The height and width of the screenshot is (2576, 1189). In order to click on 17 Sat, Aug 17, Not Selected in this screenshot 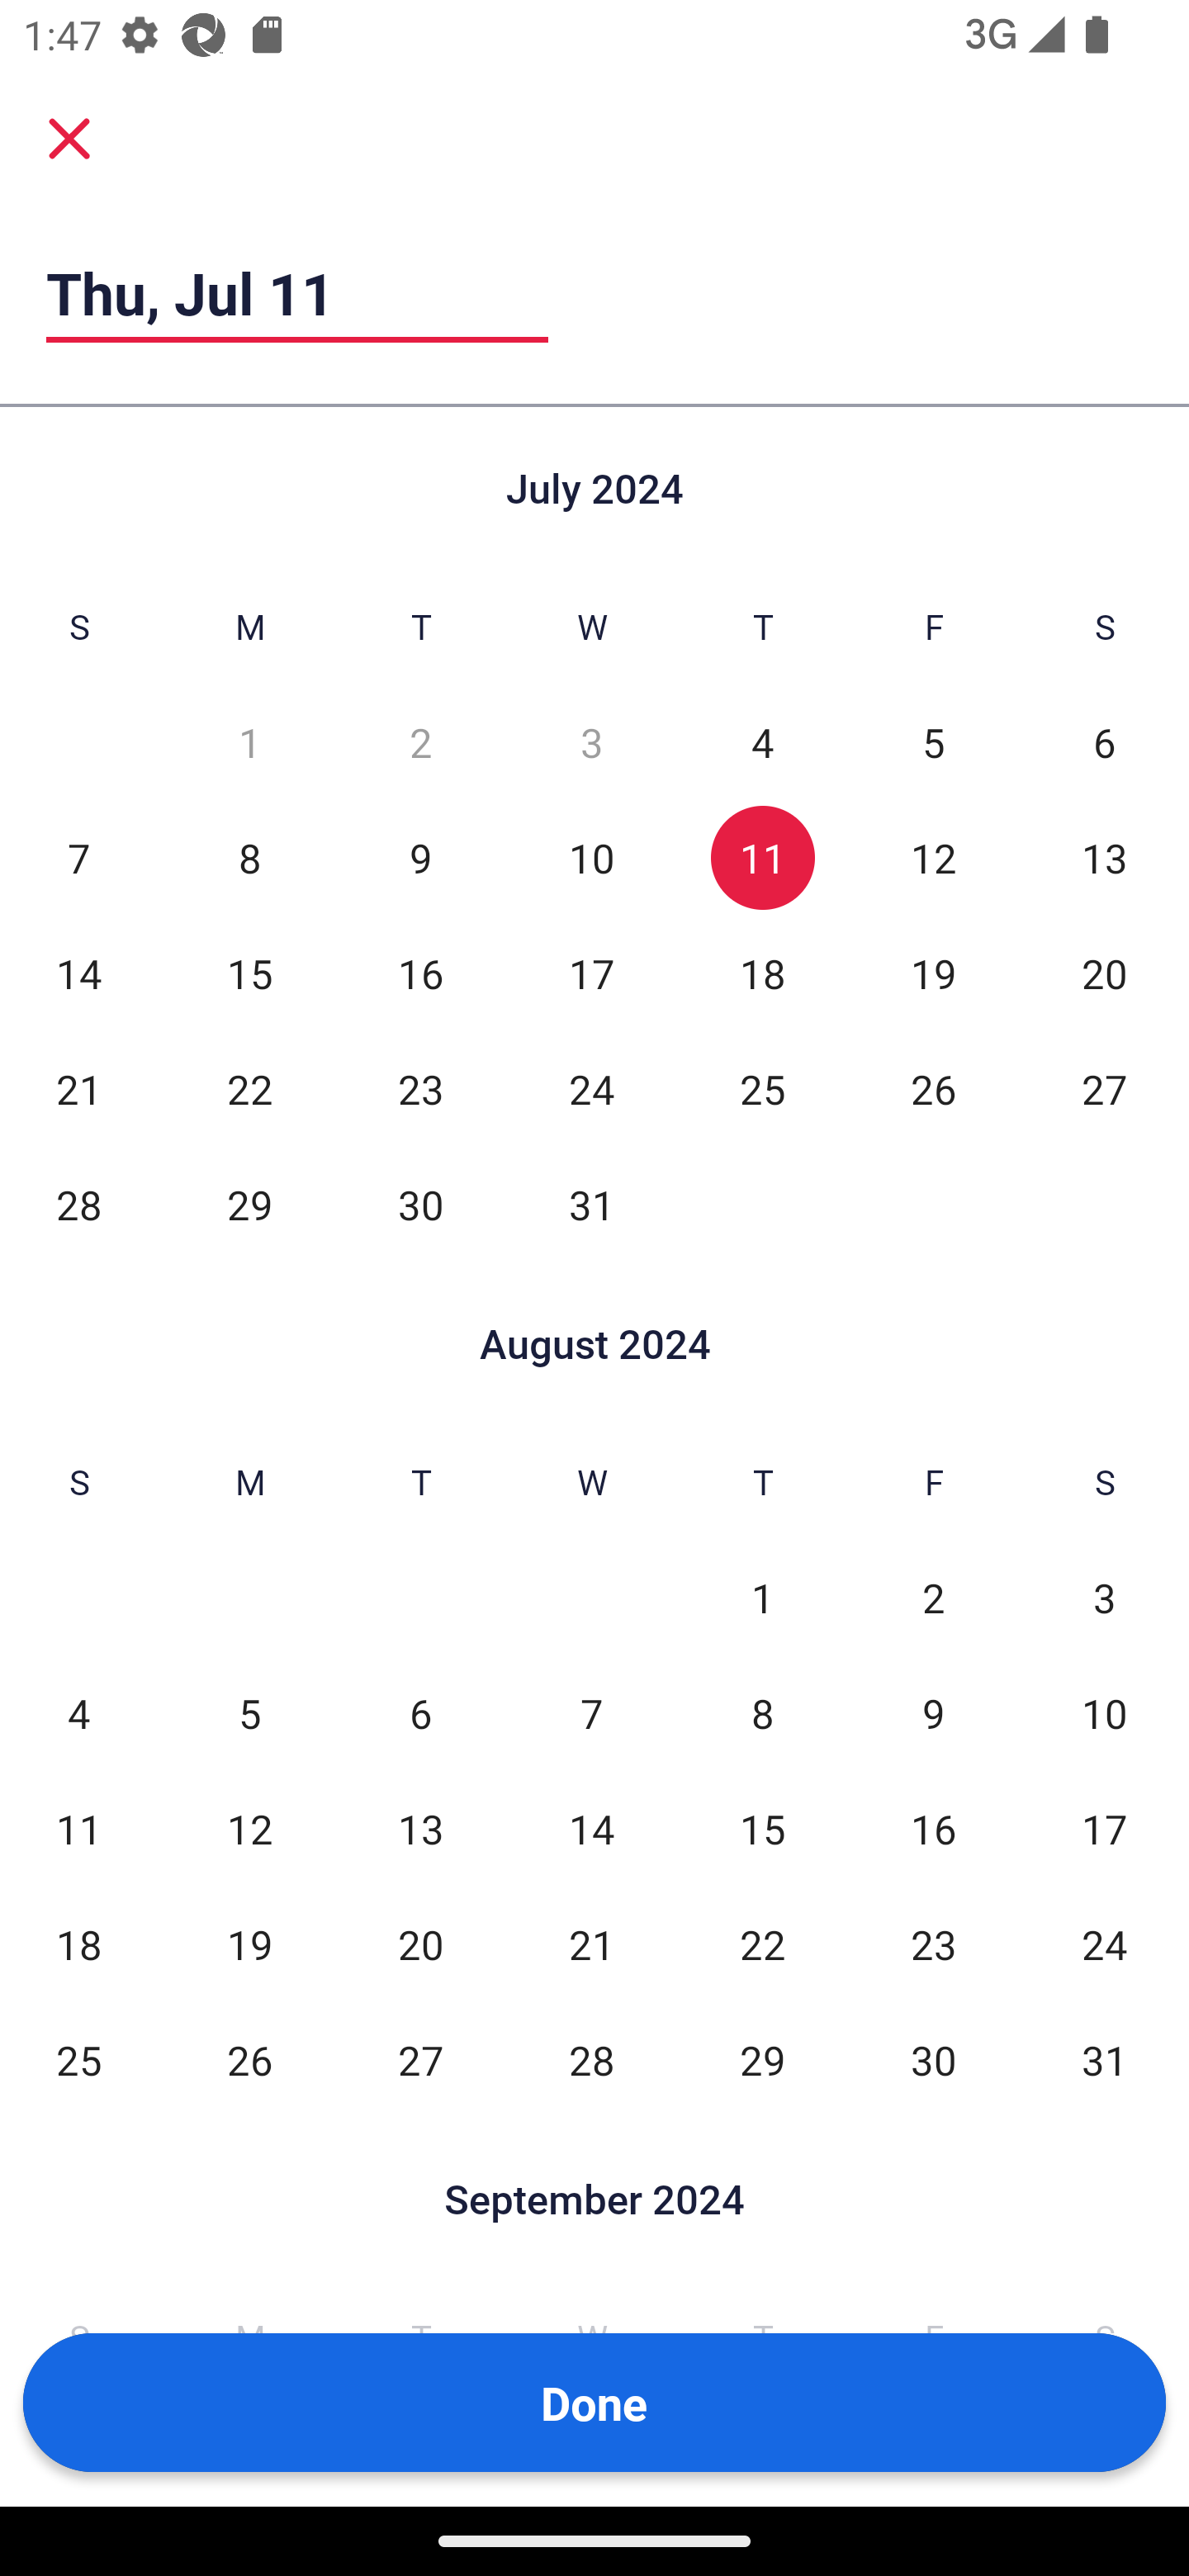, I will do `click(1105, 1828)`.